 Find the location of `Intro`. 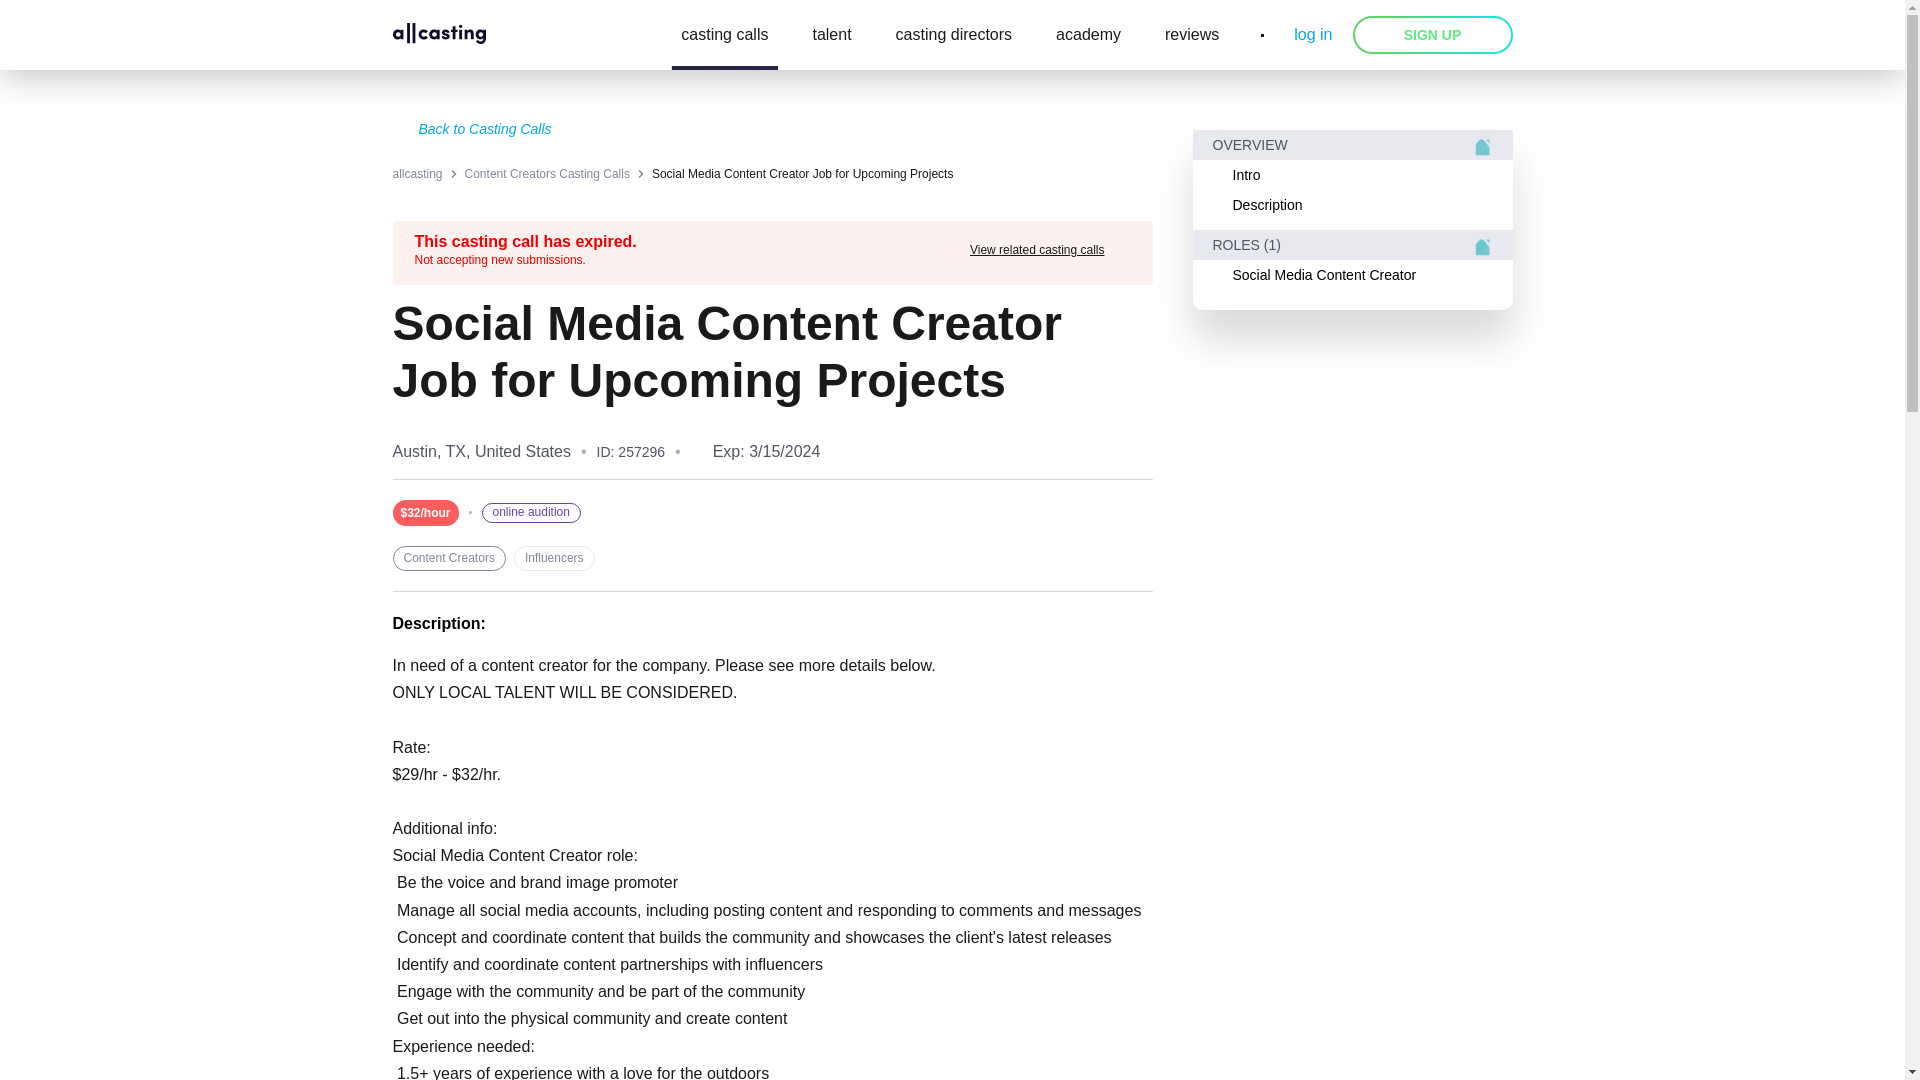

Intro is located at coordinates (1352, 174).